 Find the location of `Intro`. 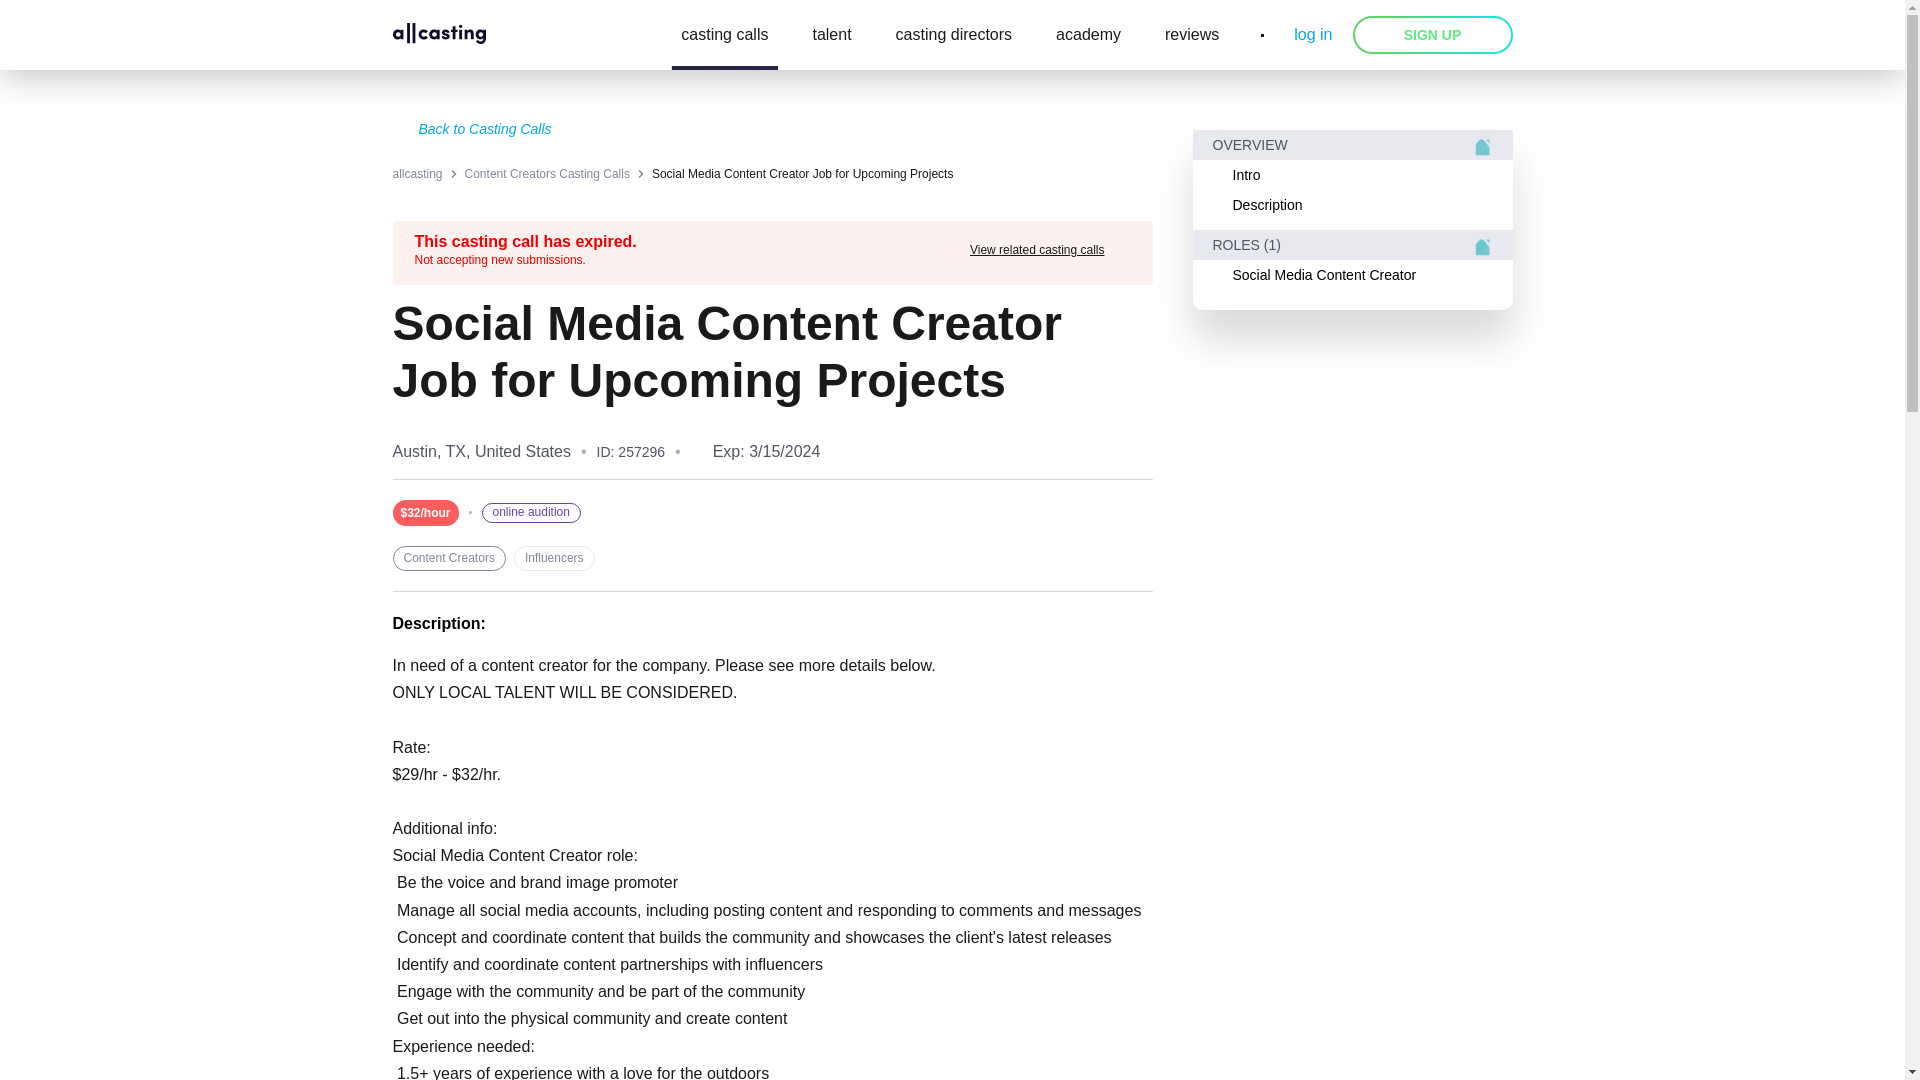

Intro is located at coordinates (1352, 174).